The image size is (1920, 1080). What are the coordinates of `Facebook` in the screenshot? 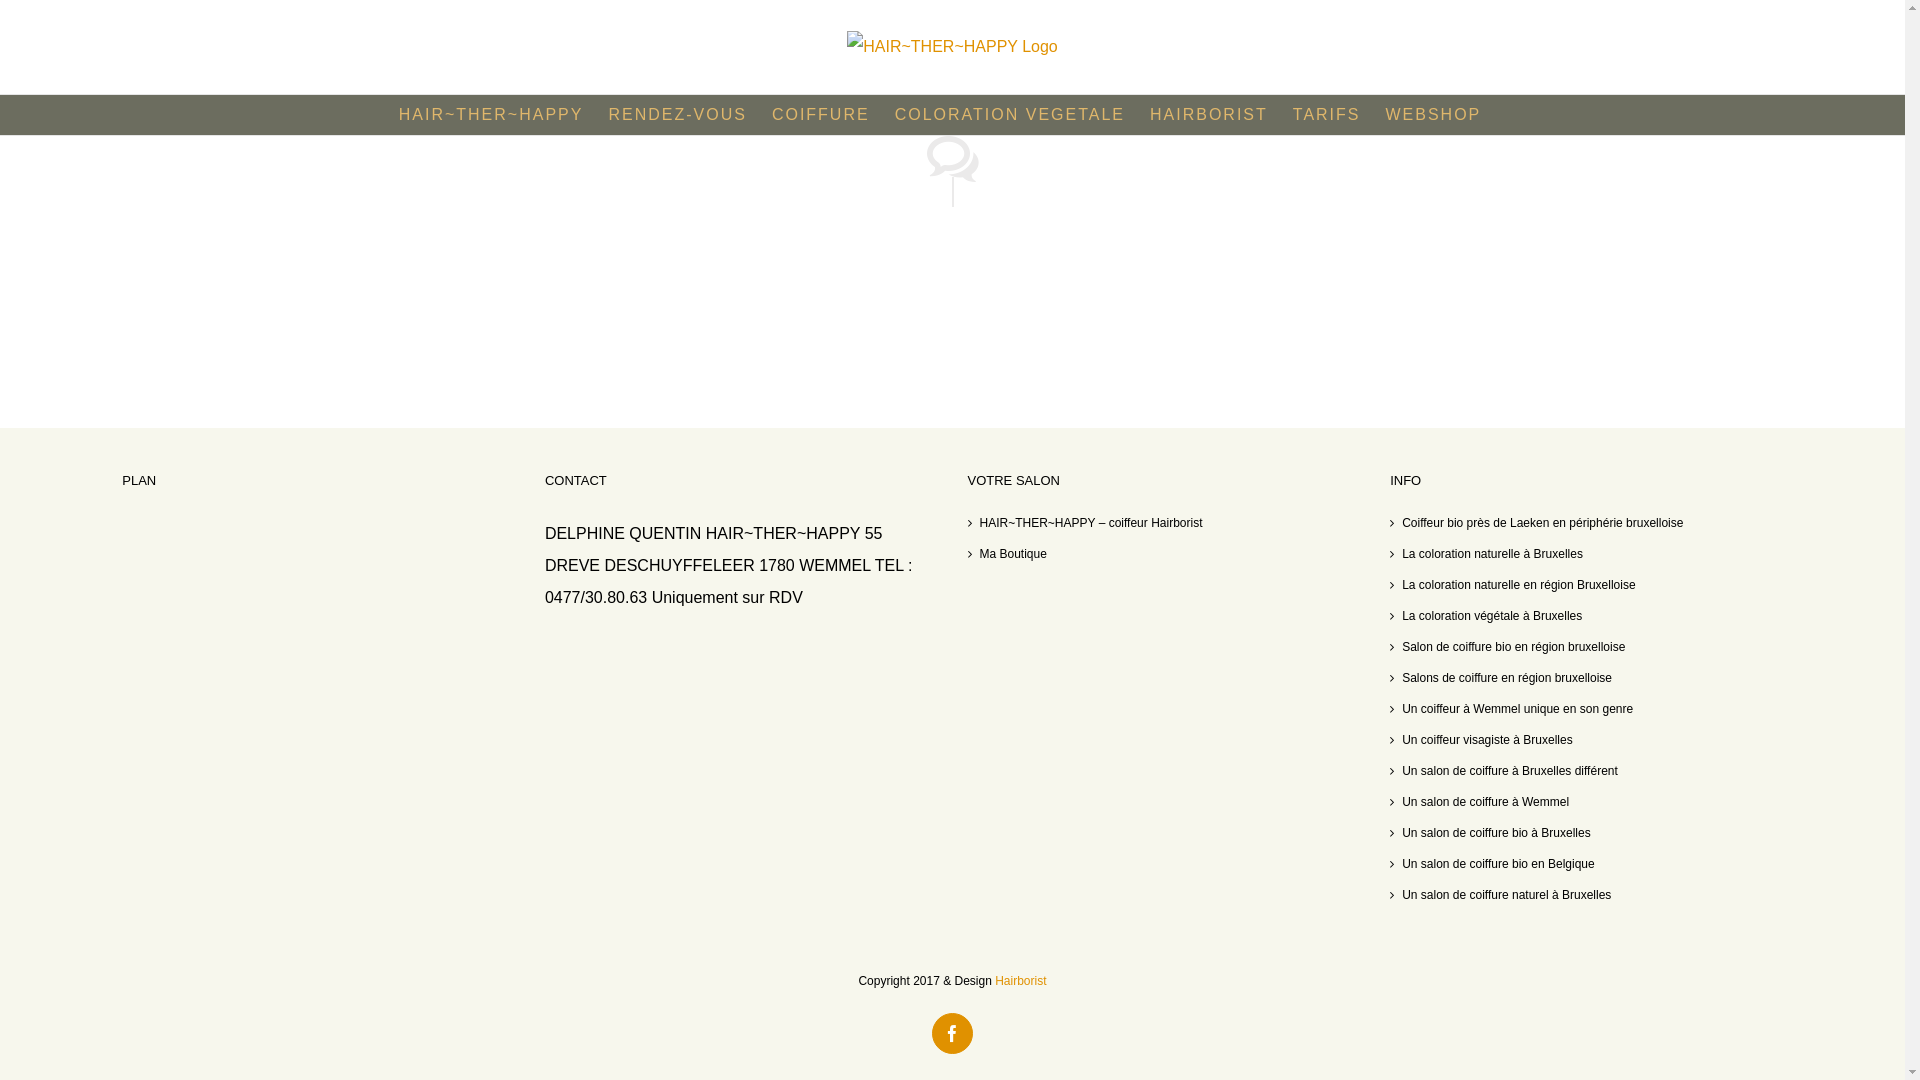 It's located at (952, 1034).